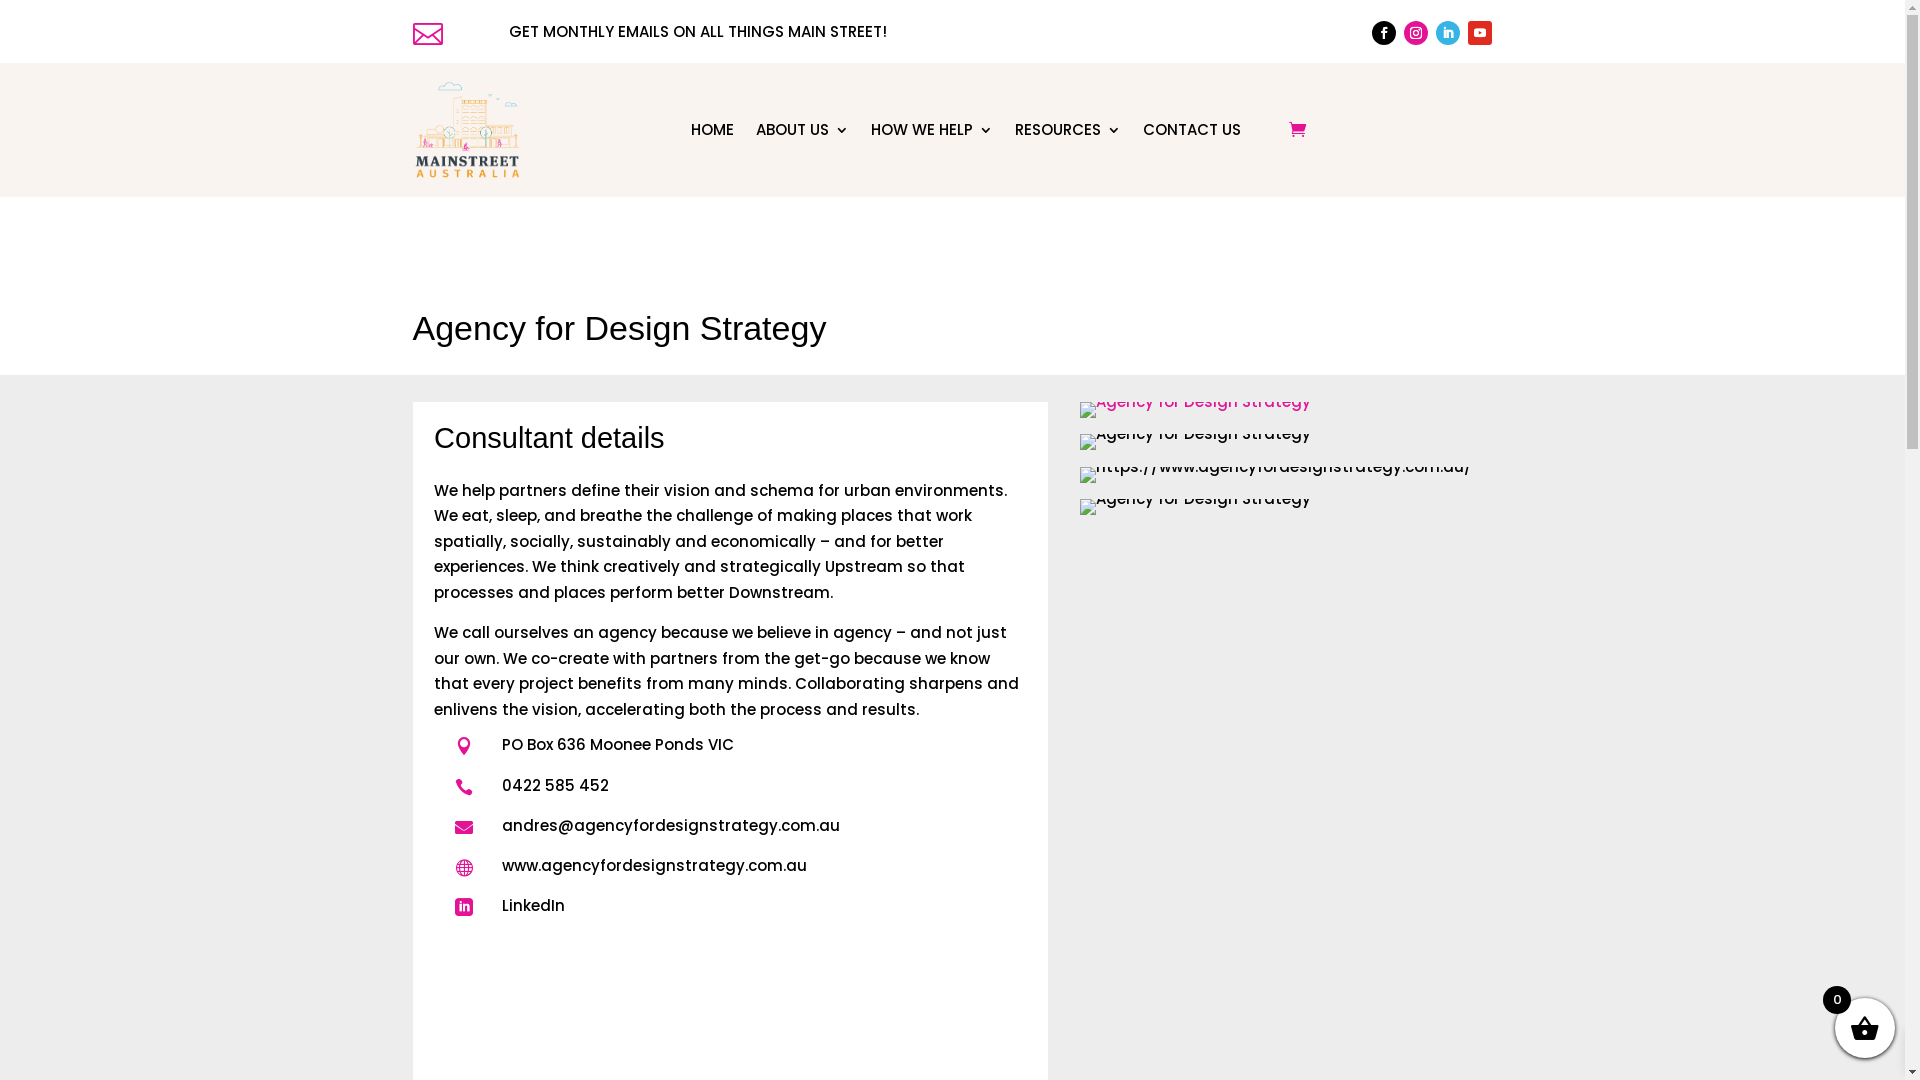 The width and height of the screenshot is (1920, 1080). Describe the element at coordinates (1480, 33) in the screenshot. I see `Follow on Youtube` at that location.